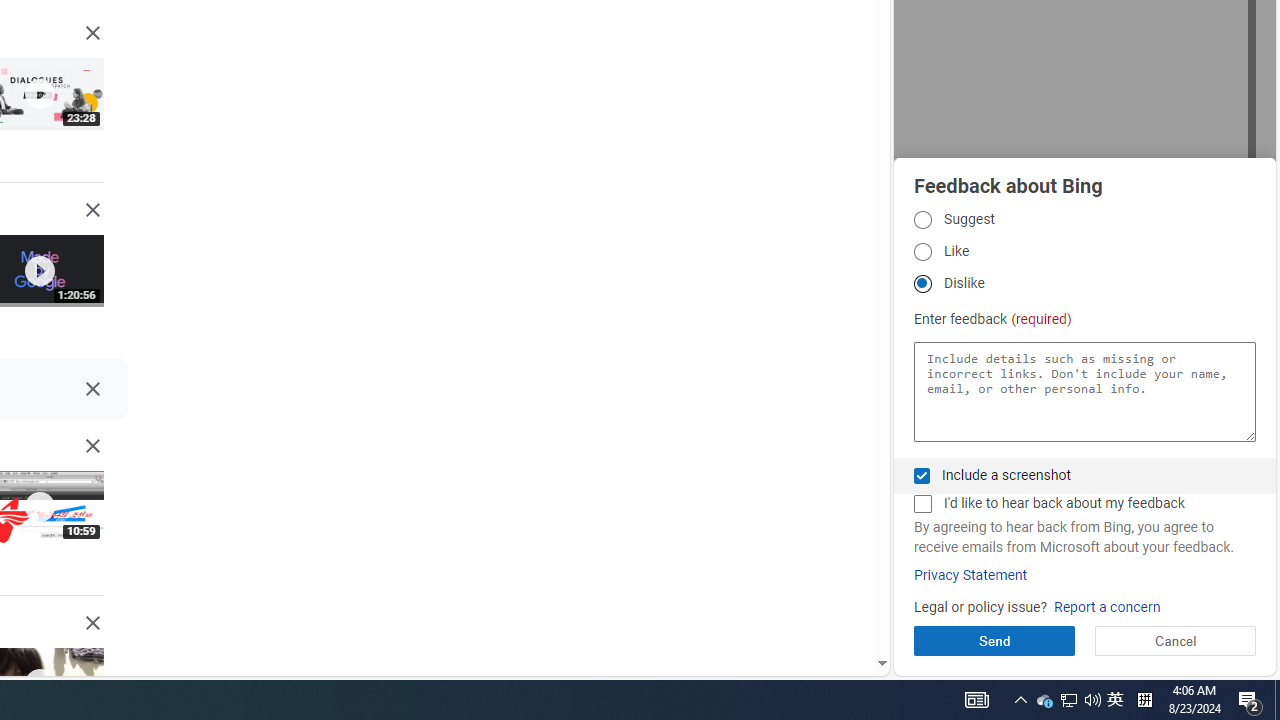  Describe the element at coordinates (922, 252) in the screenshot. I see `Like Like` at that location.